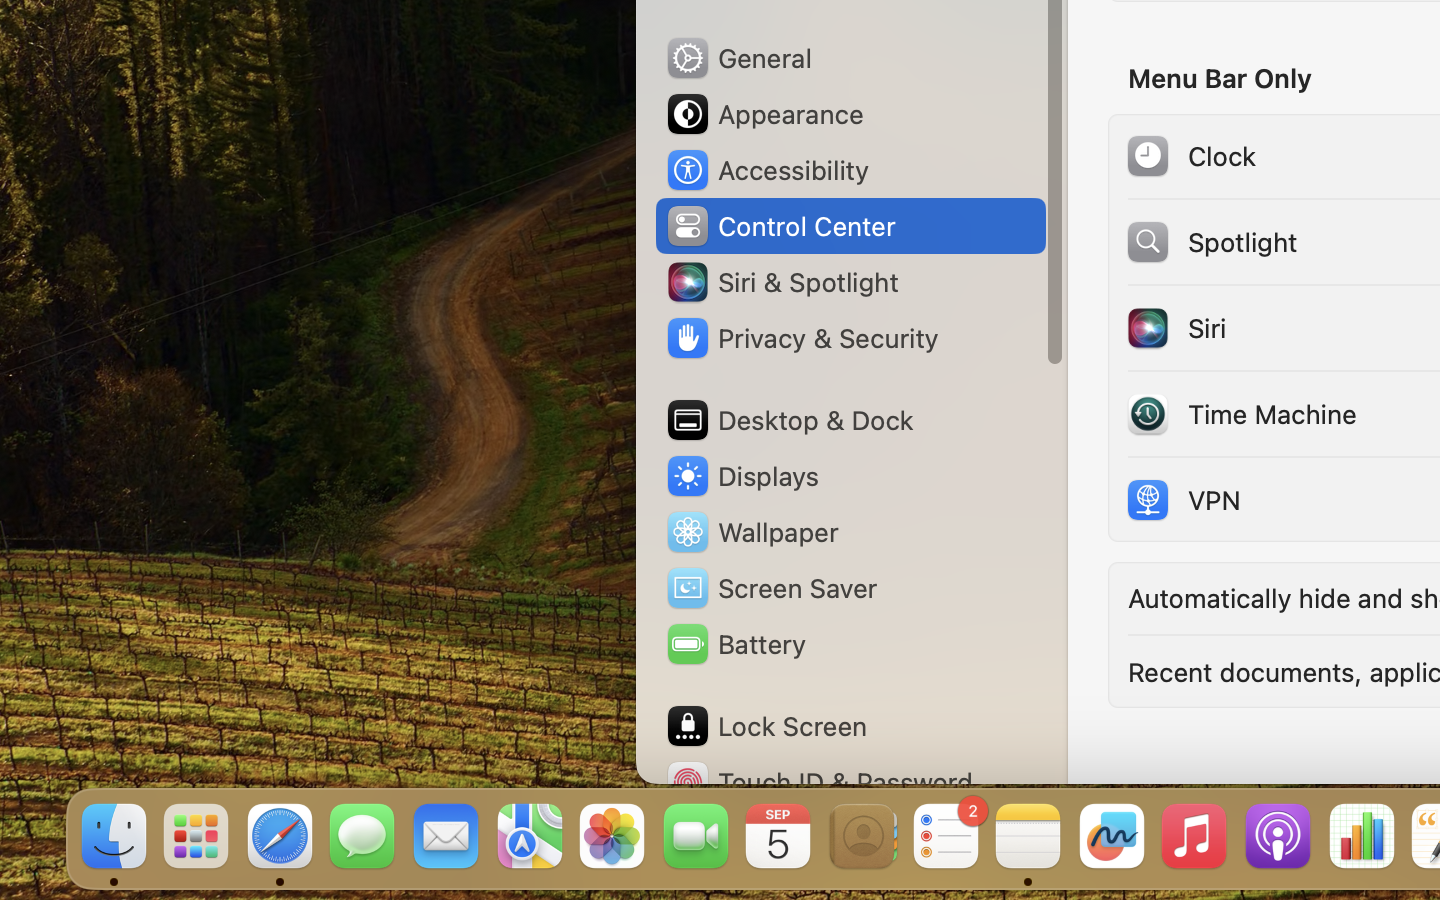  I want to click on Privacy & Security, so click(801, 338).